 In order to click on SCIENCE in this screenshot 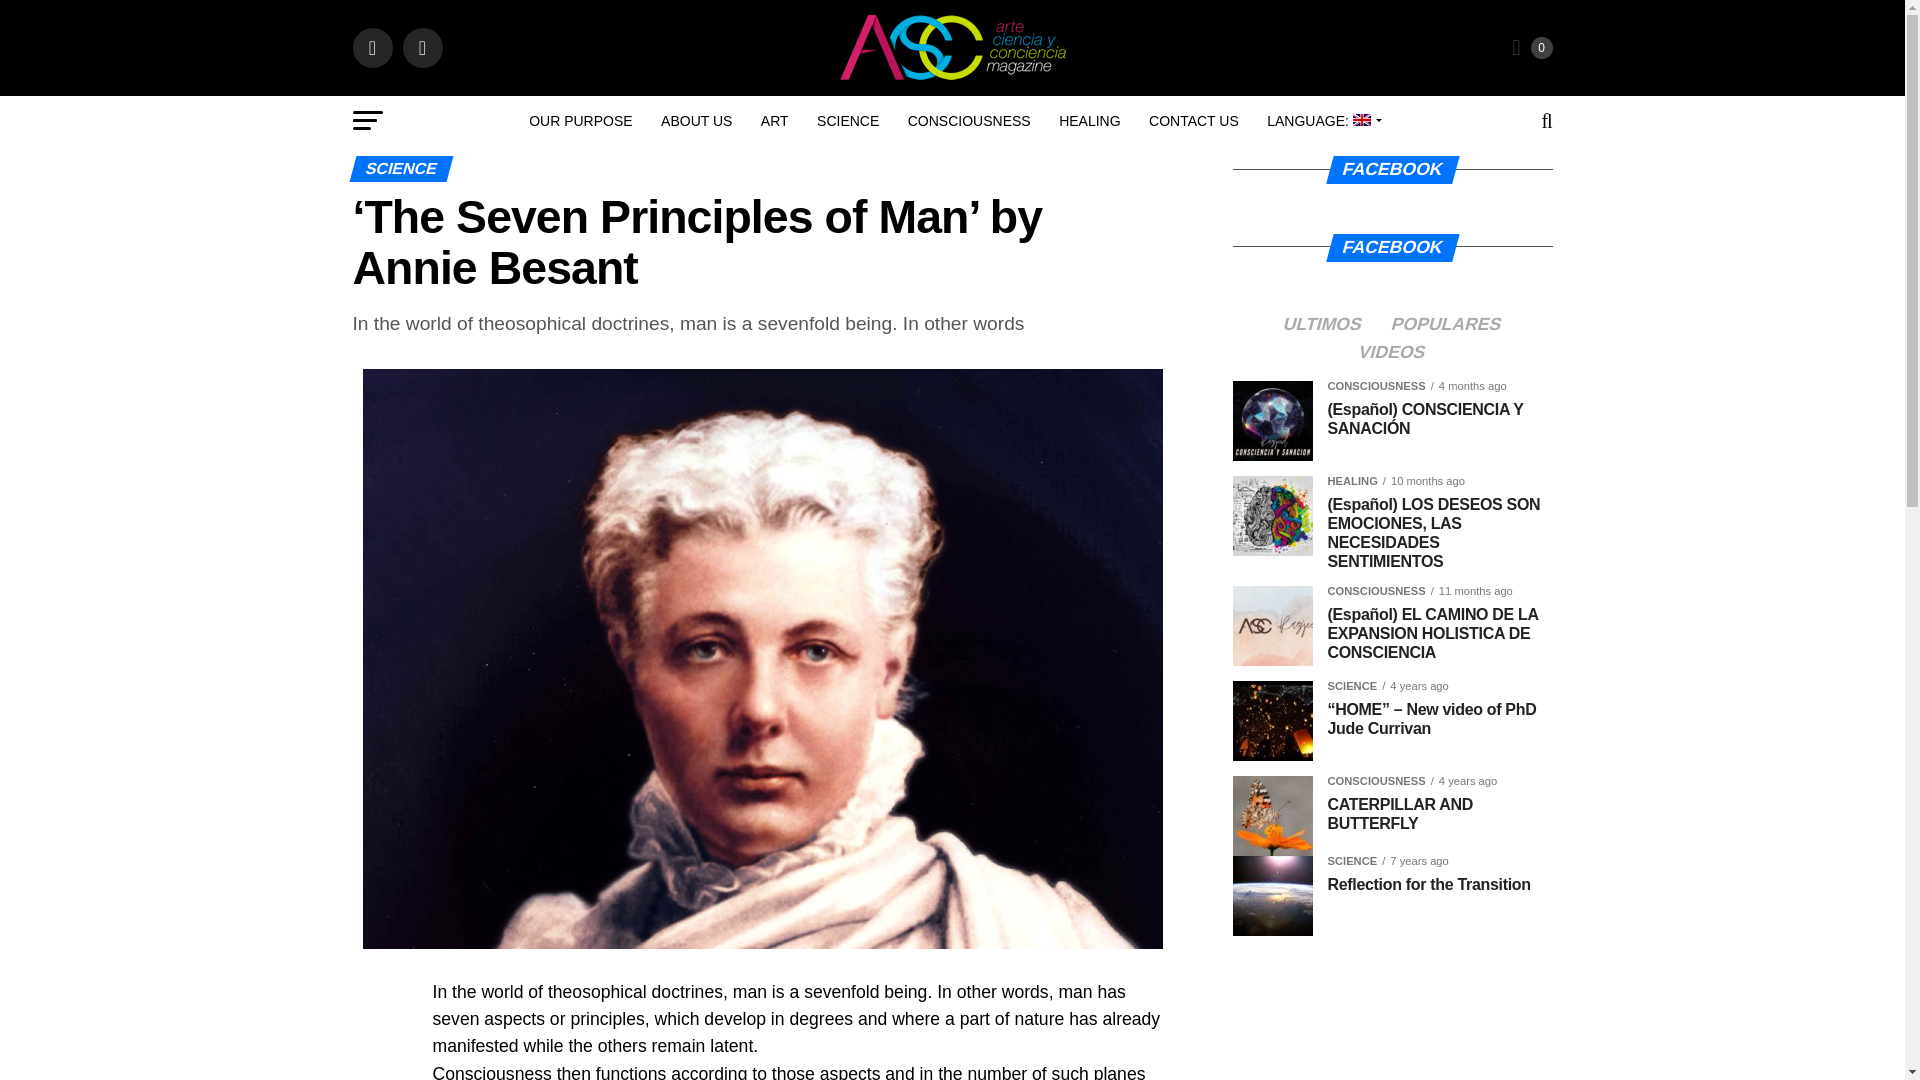, I will do `click(847, 120)`.